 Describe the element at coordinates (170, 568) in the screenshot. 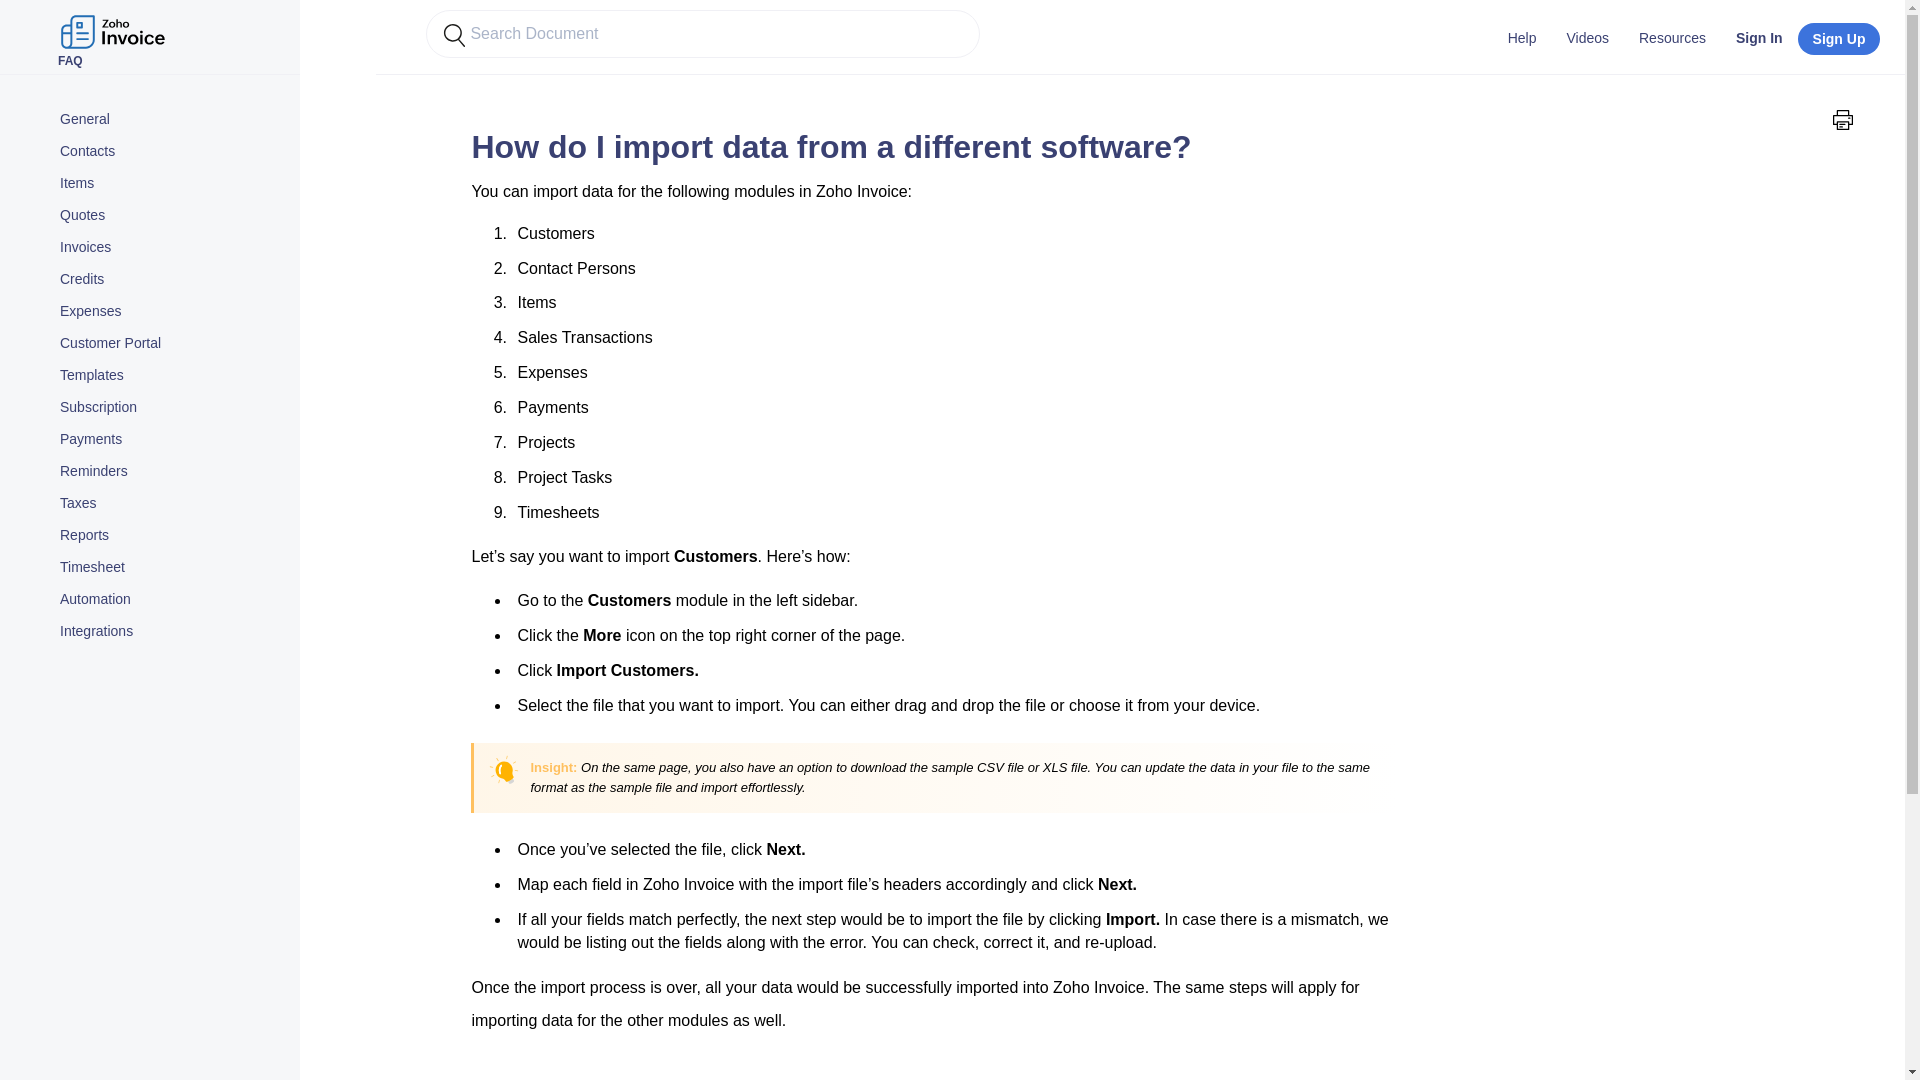

I see `Timesheet` at that location.